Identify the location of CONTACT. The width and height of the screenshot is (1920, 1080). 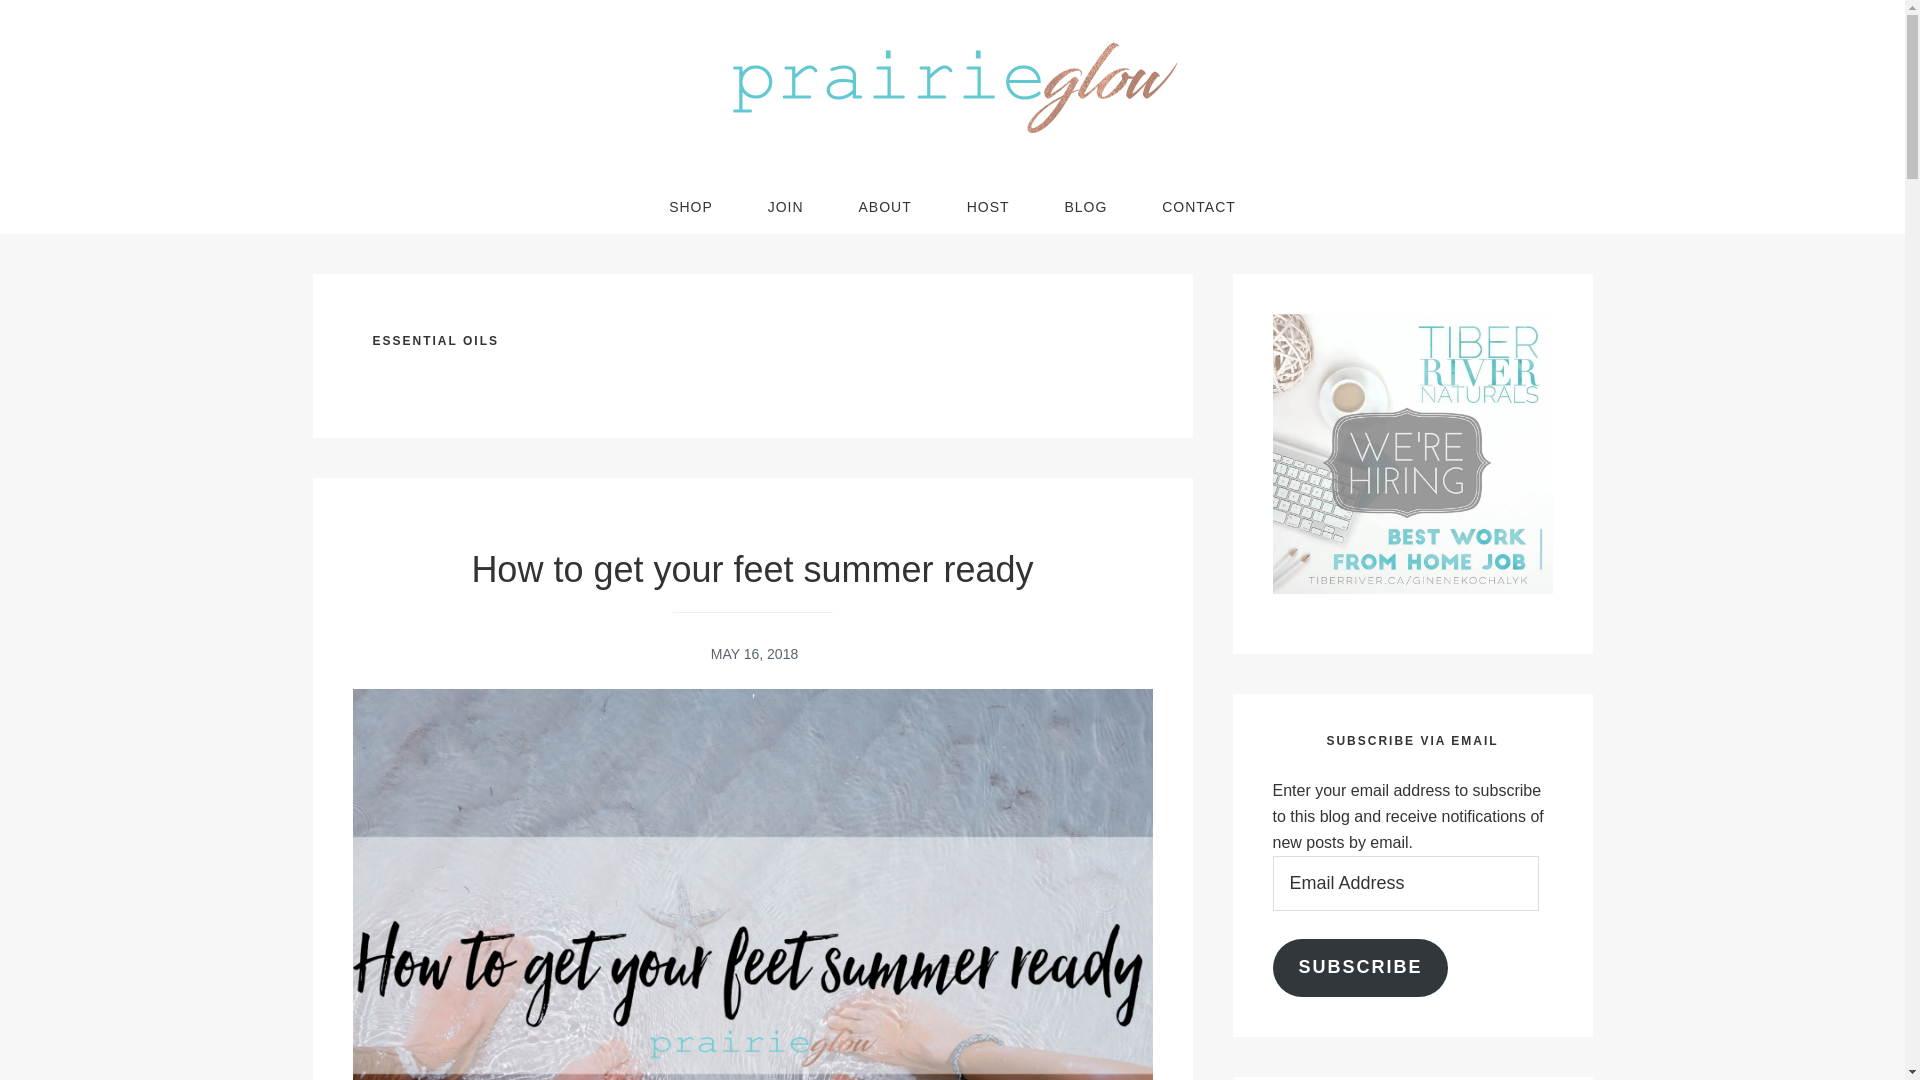
(1198, 207).